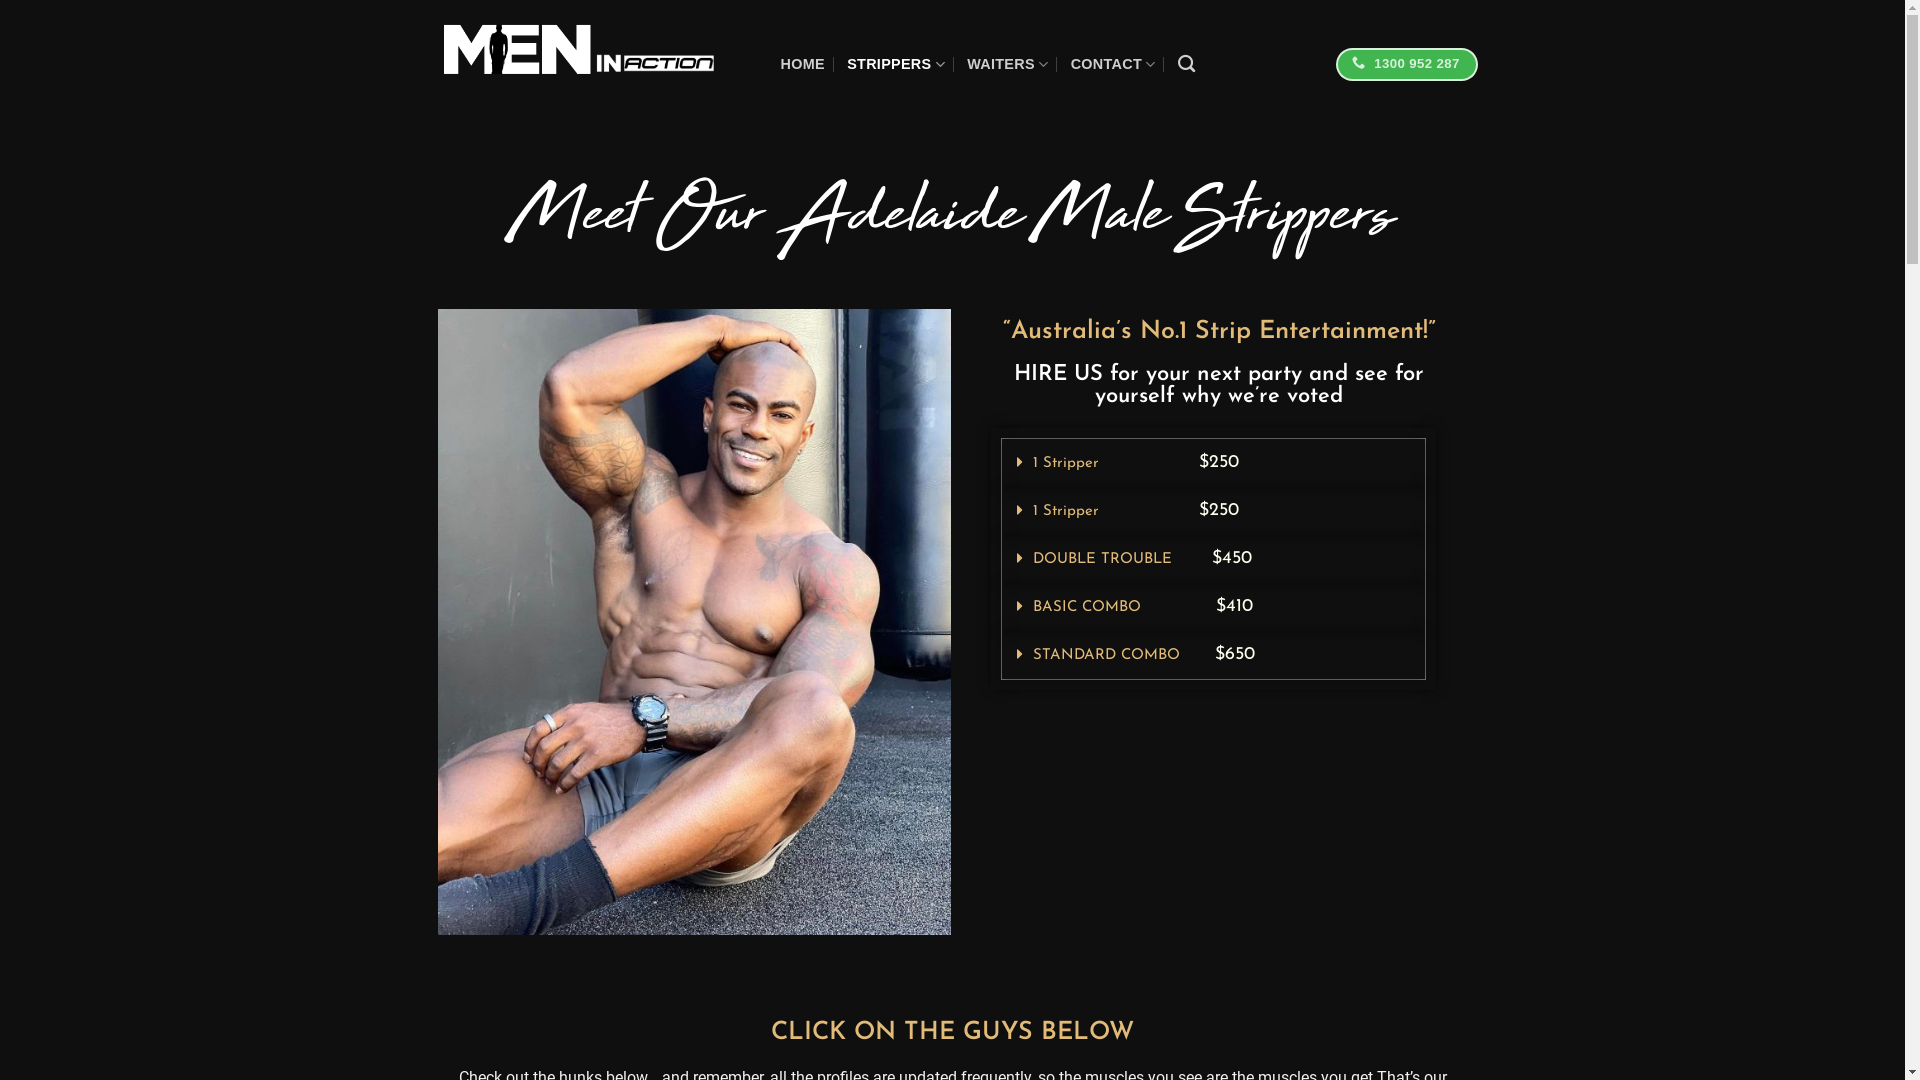 The width and height of the screenshot is (1920, 1080). Describe the element at coordinates (1142, 560) in the screenshot. I see `DOUBLE TROUBLE        $450` at that location.